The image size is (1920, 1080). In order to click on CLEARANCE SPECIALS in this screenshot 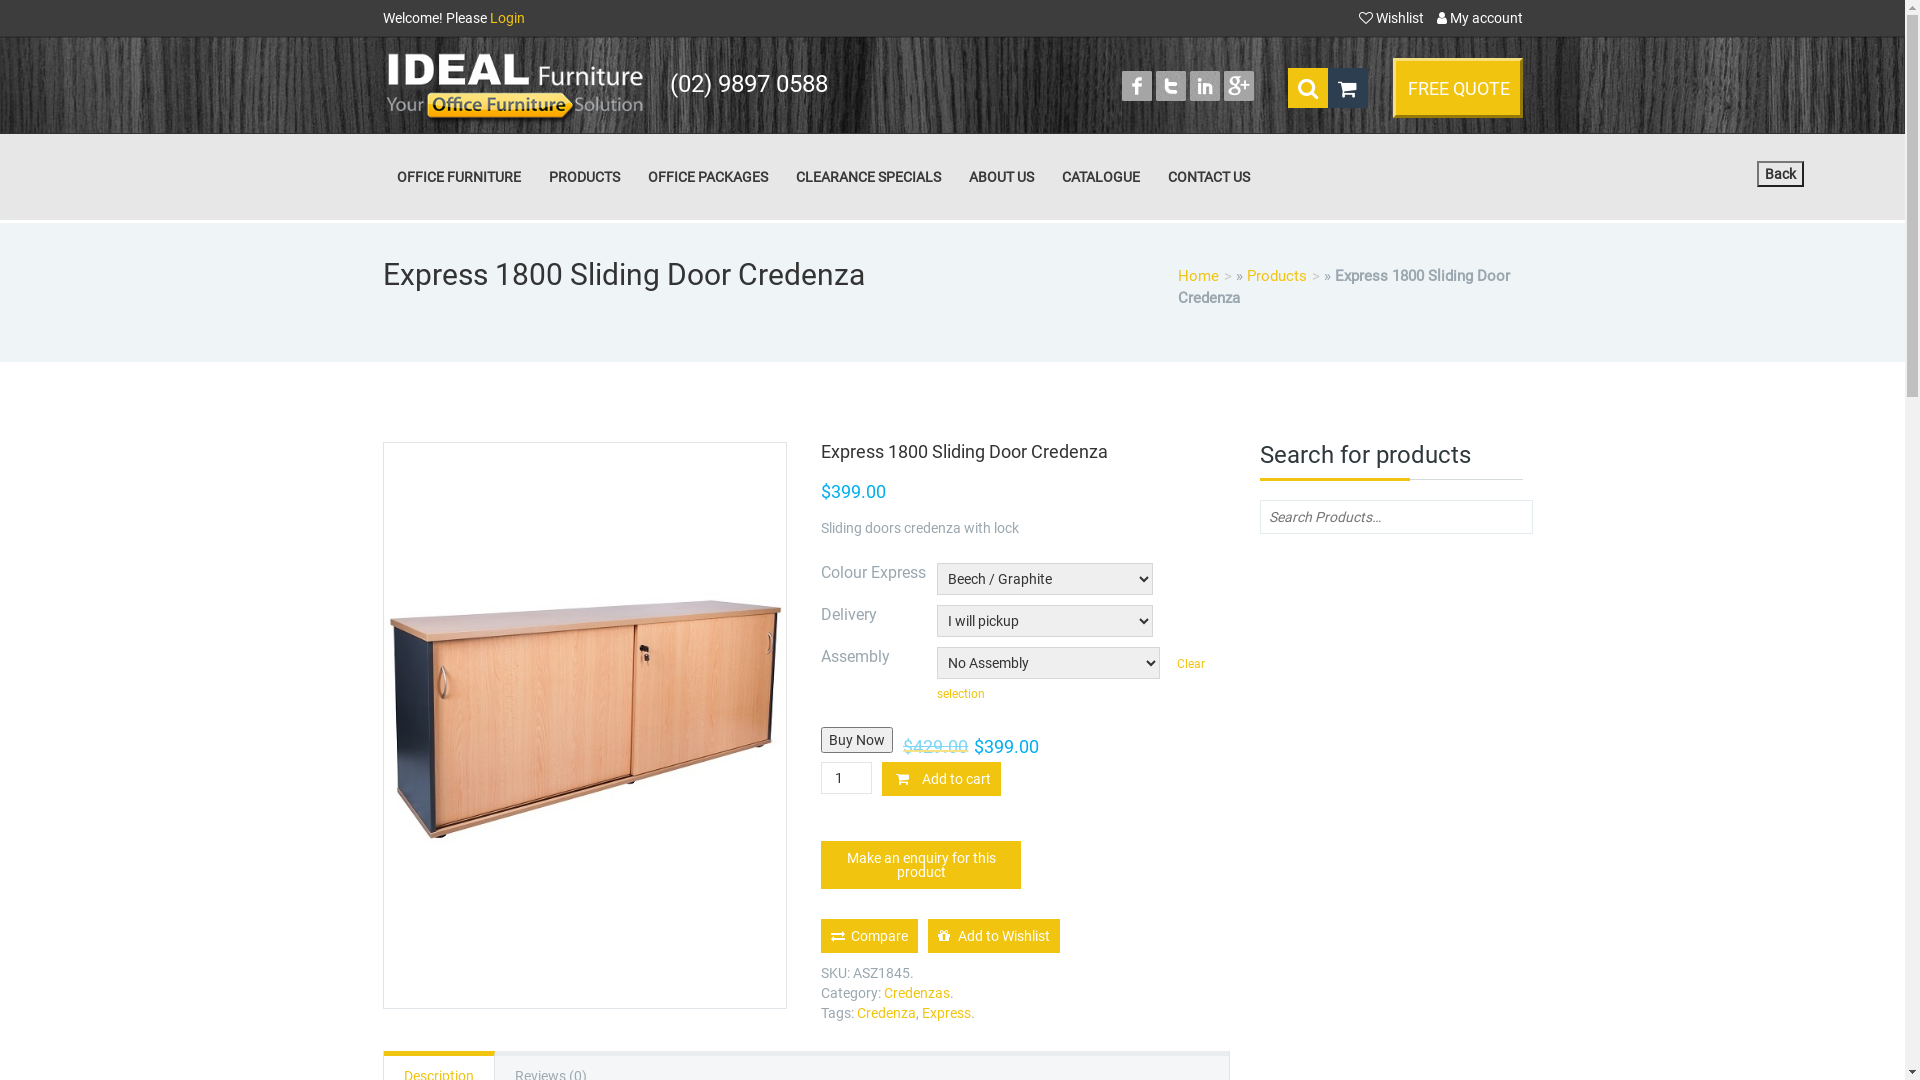, I will do `click(868, 177)`.